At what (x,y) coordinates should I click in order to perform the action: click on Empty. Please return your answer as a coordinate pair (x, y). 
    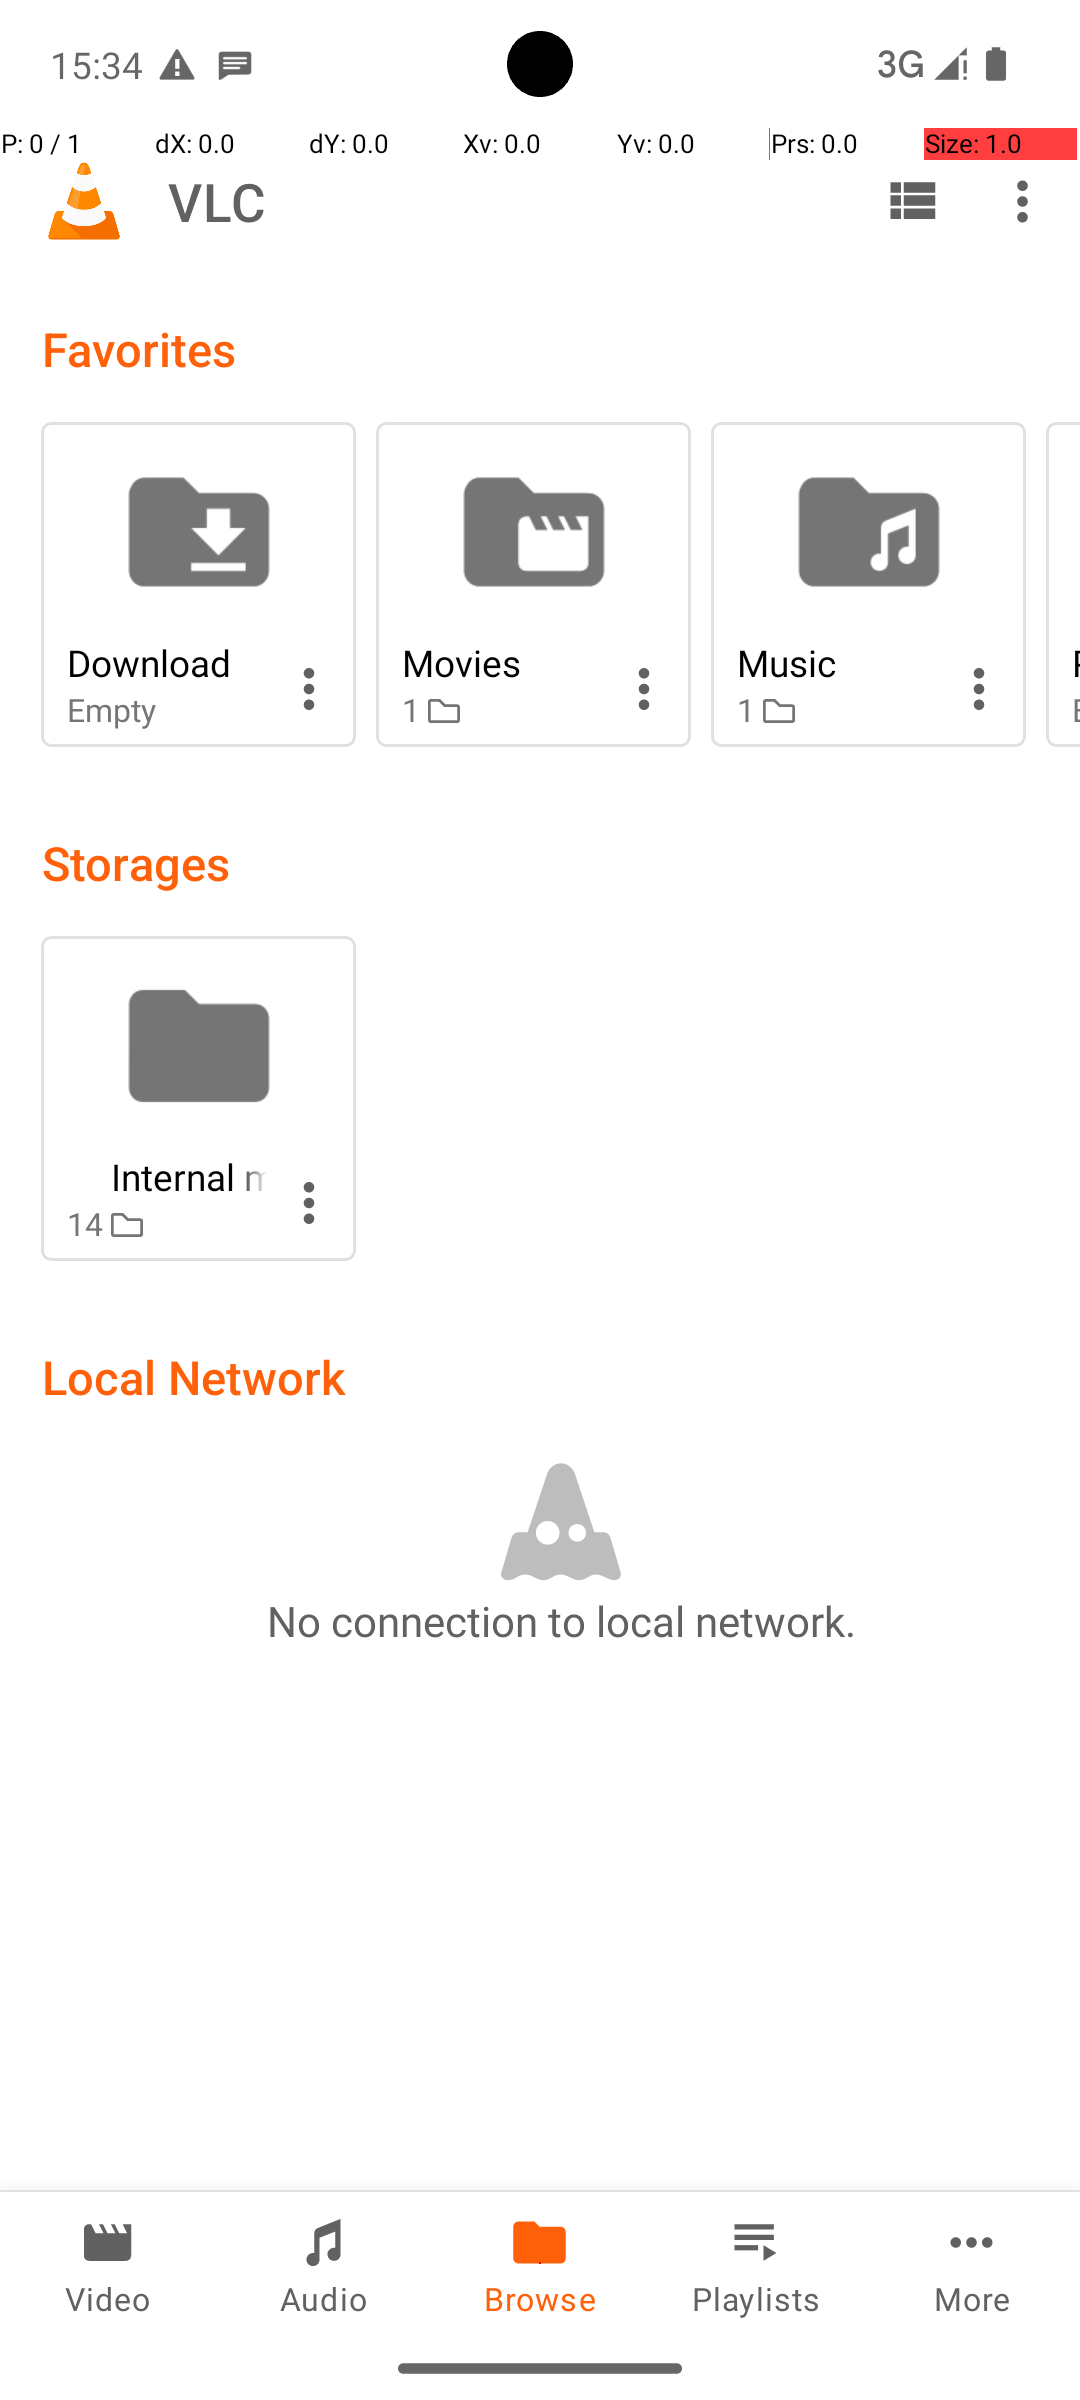
    Looking at the image, I should click on (167, 710).